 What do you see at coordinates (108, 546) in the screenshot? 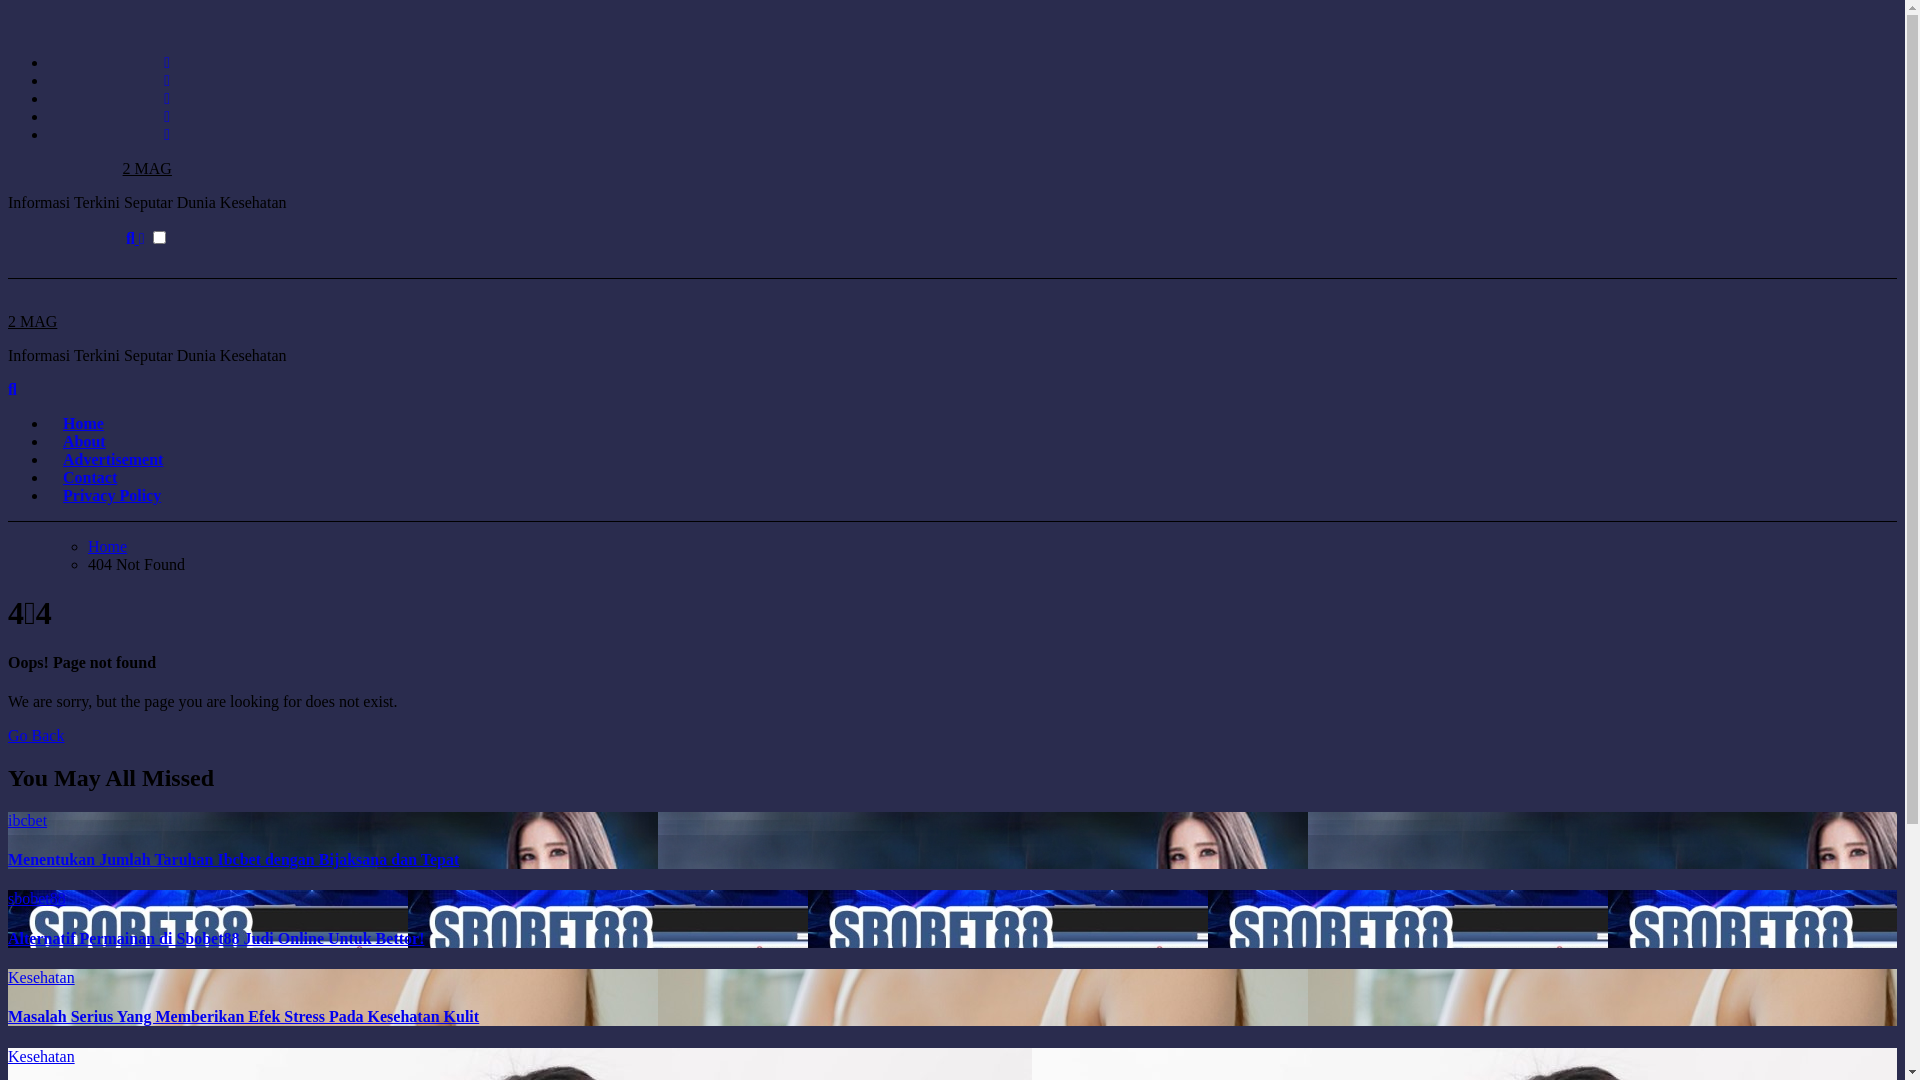
I see `Home` at bounding box center [108, 546].